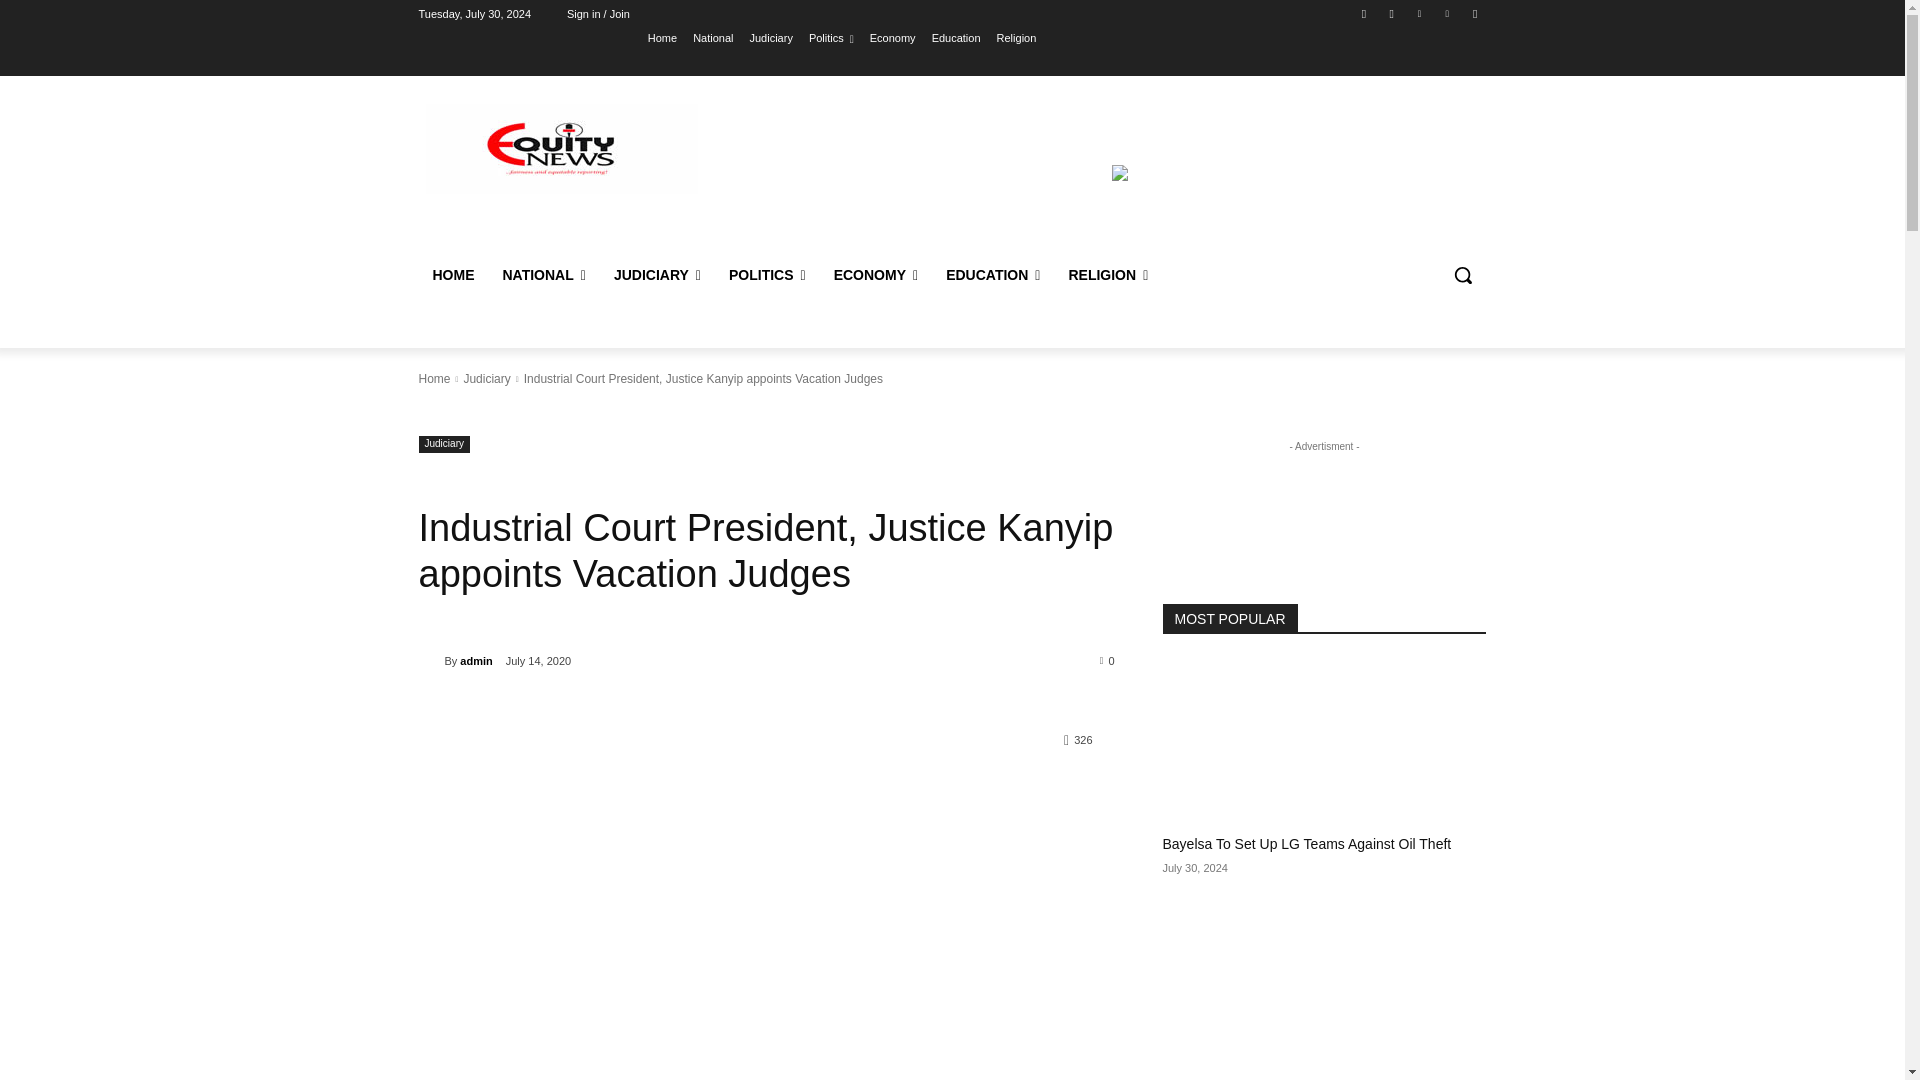 The width and height of the screenshot is (1920, 1080). What do you see at coordinates (662, 37) in the screenshot?
I see `Home` at bounding box center [662, 37].